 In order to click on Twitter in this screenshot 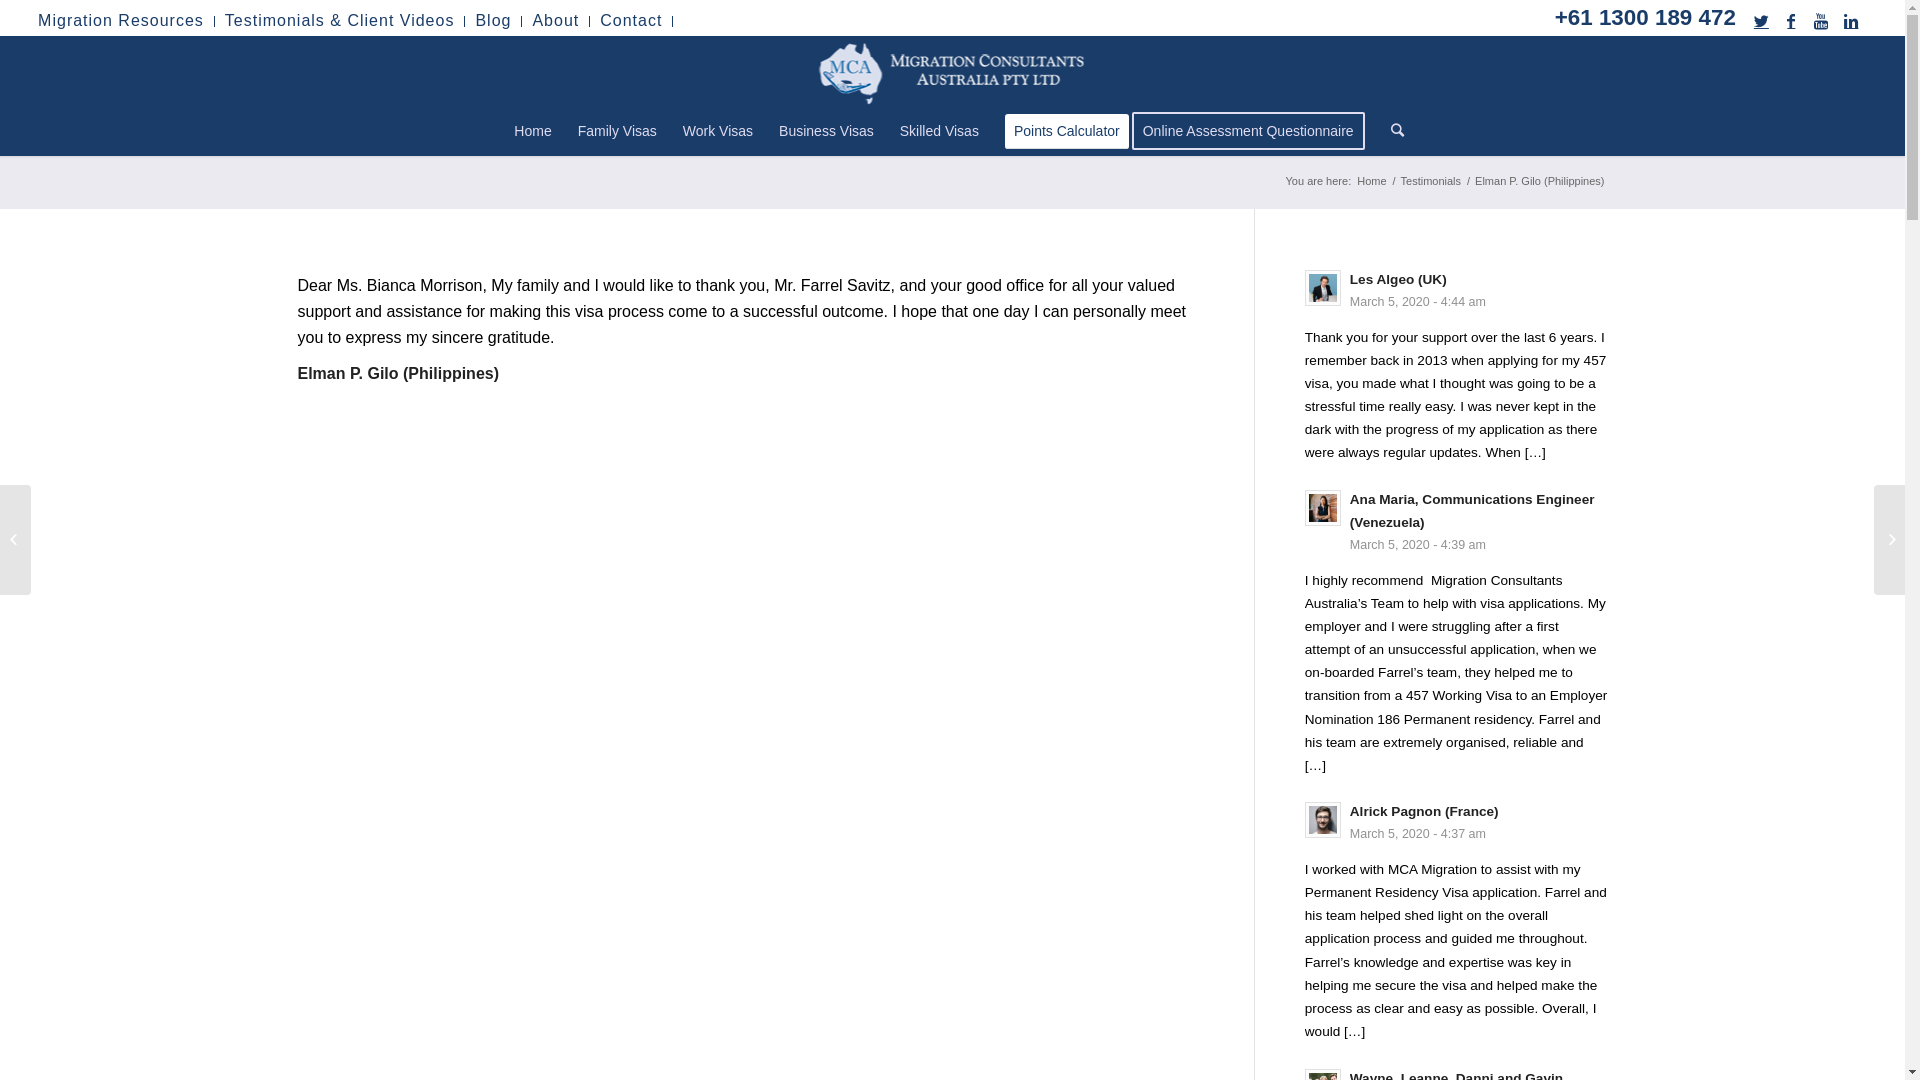, I will do `click(1762, 21)`.